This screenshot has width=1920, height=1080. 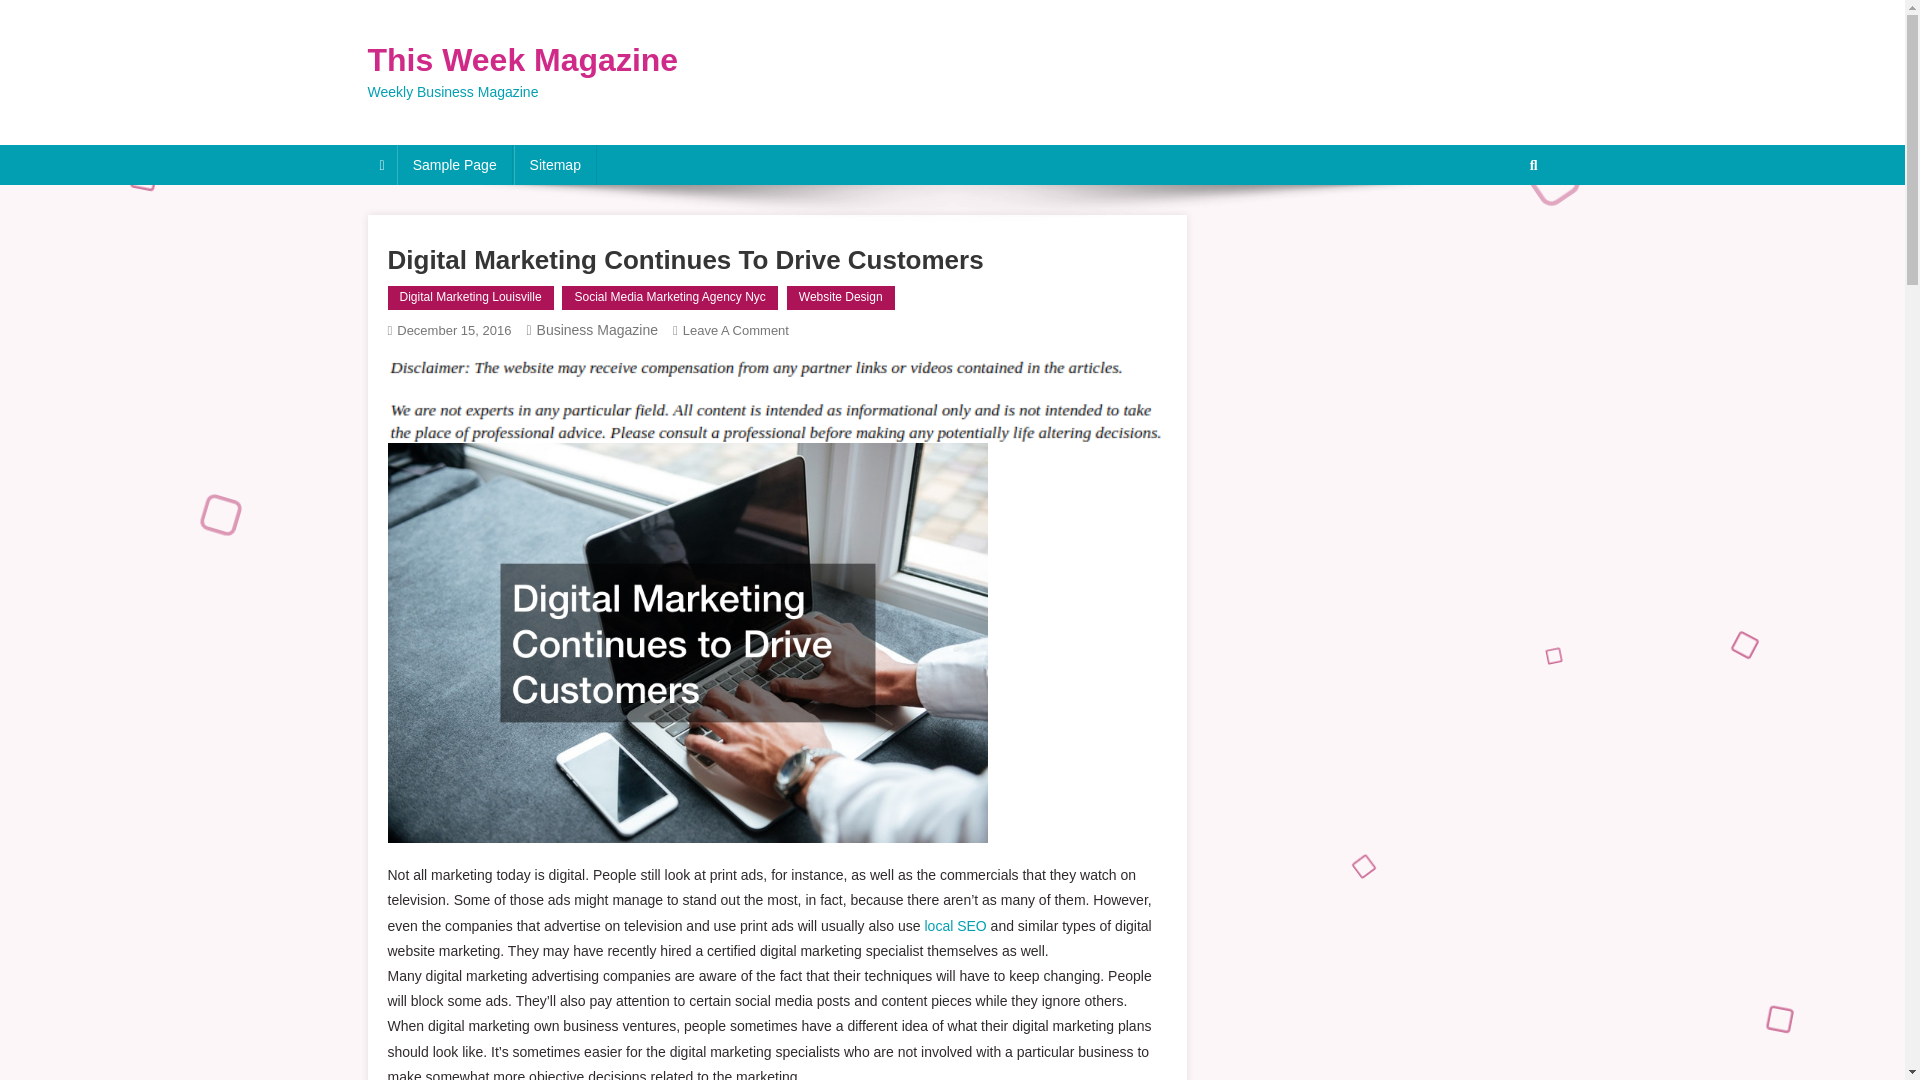 What do you see at coordinates (556, 164) in the screenshot?
I see `Sitemap` at bounding box center [556, 164].